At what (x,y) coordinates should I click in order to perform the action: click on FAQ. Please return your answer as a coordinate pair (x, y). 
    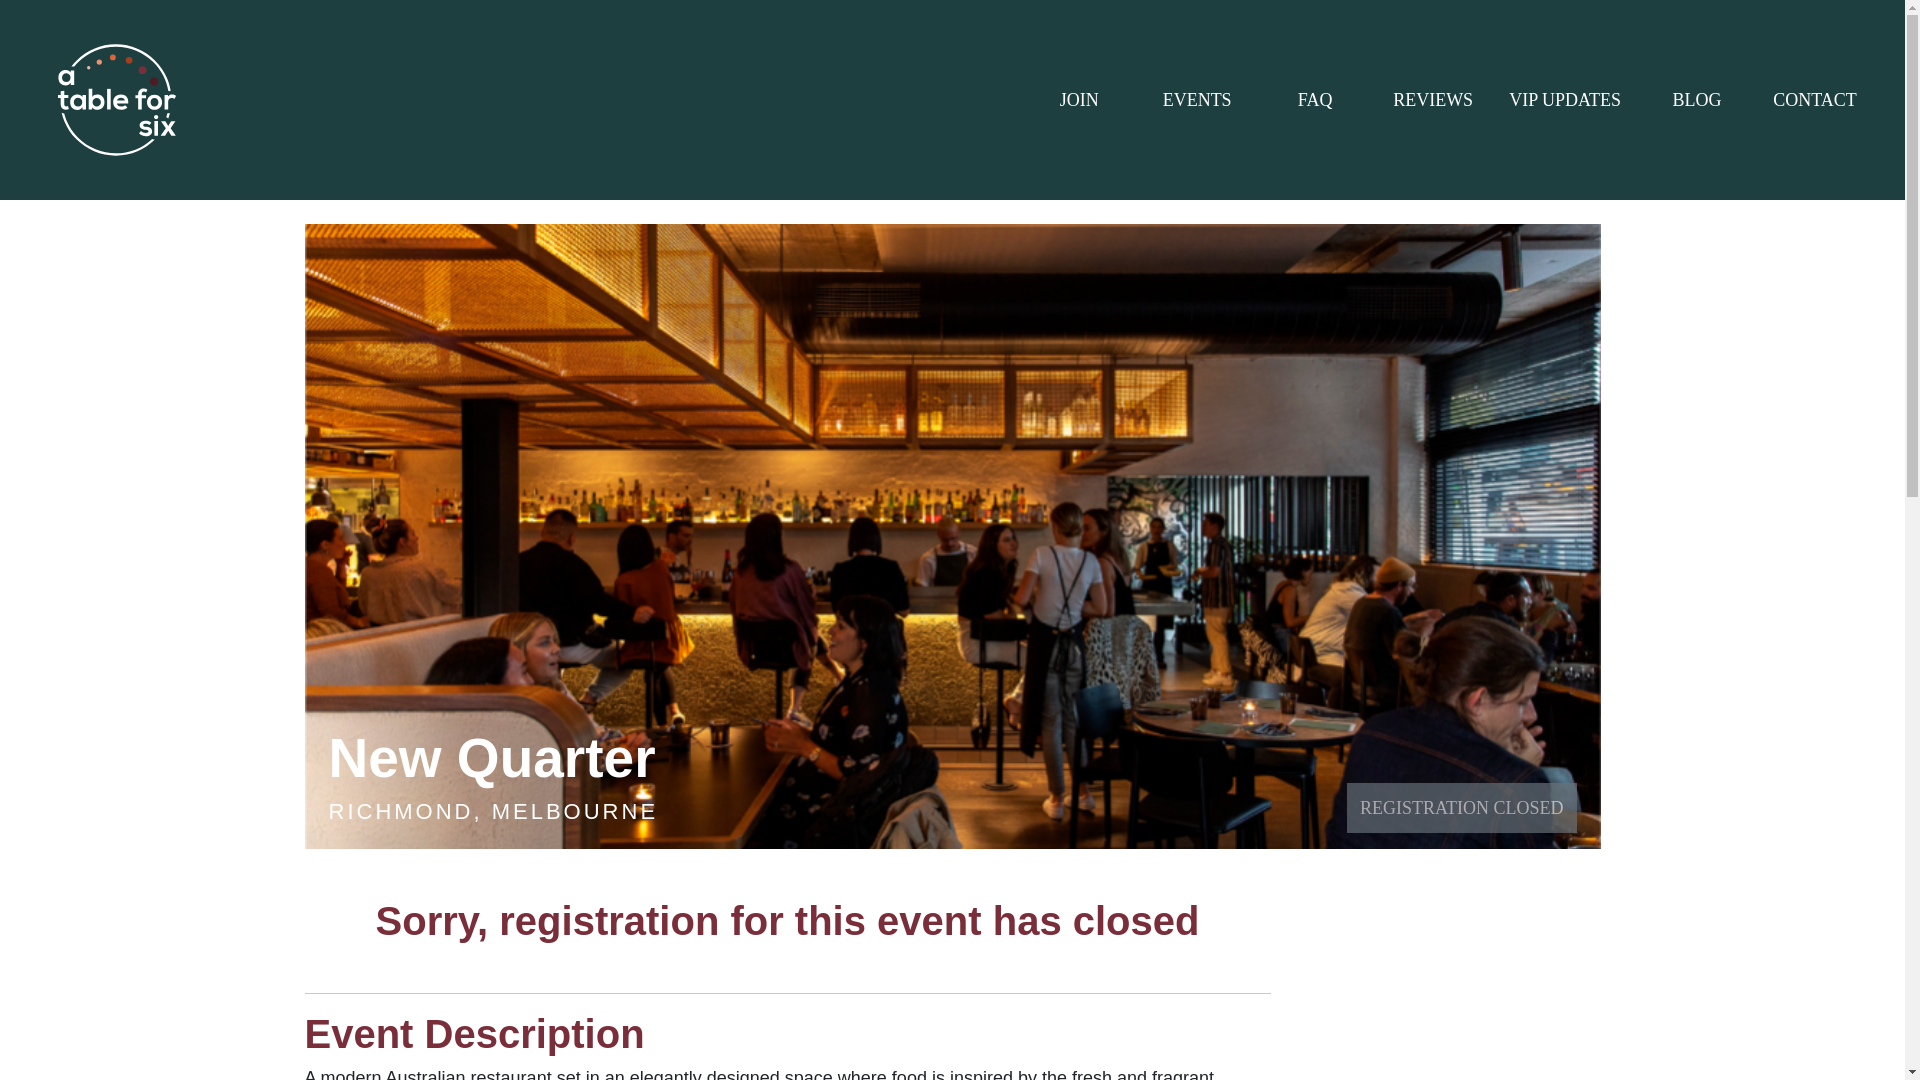
    Looking at the image, I should click on (1315, 100).